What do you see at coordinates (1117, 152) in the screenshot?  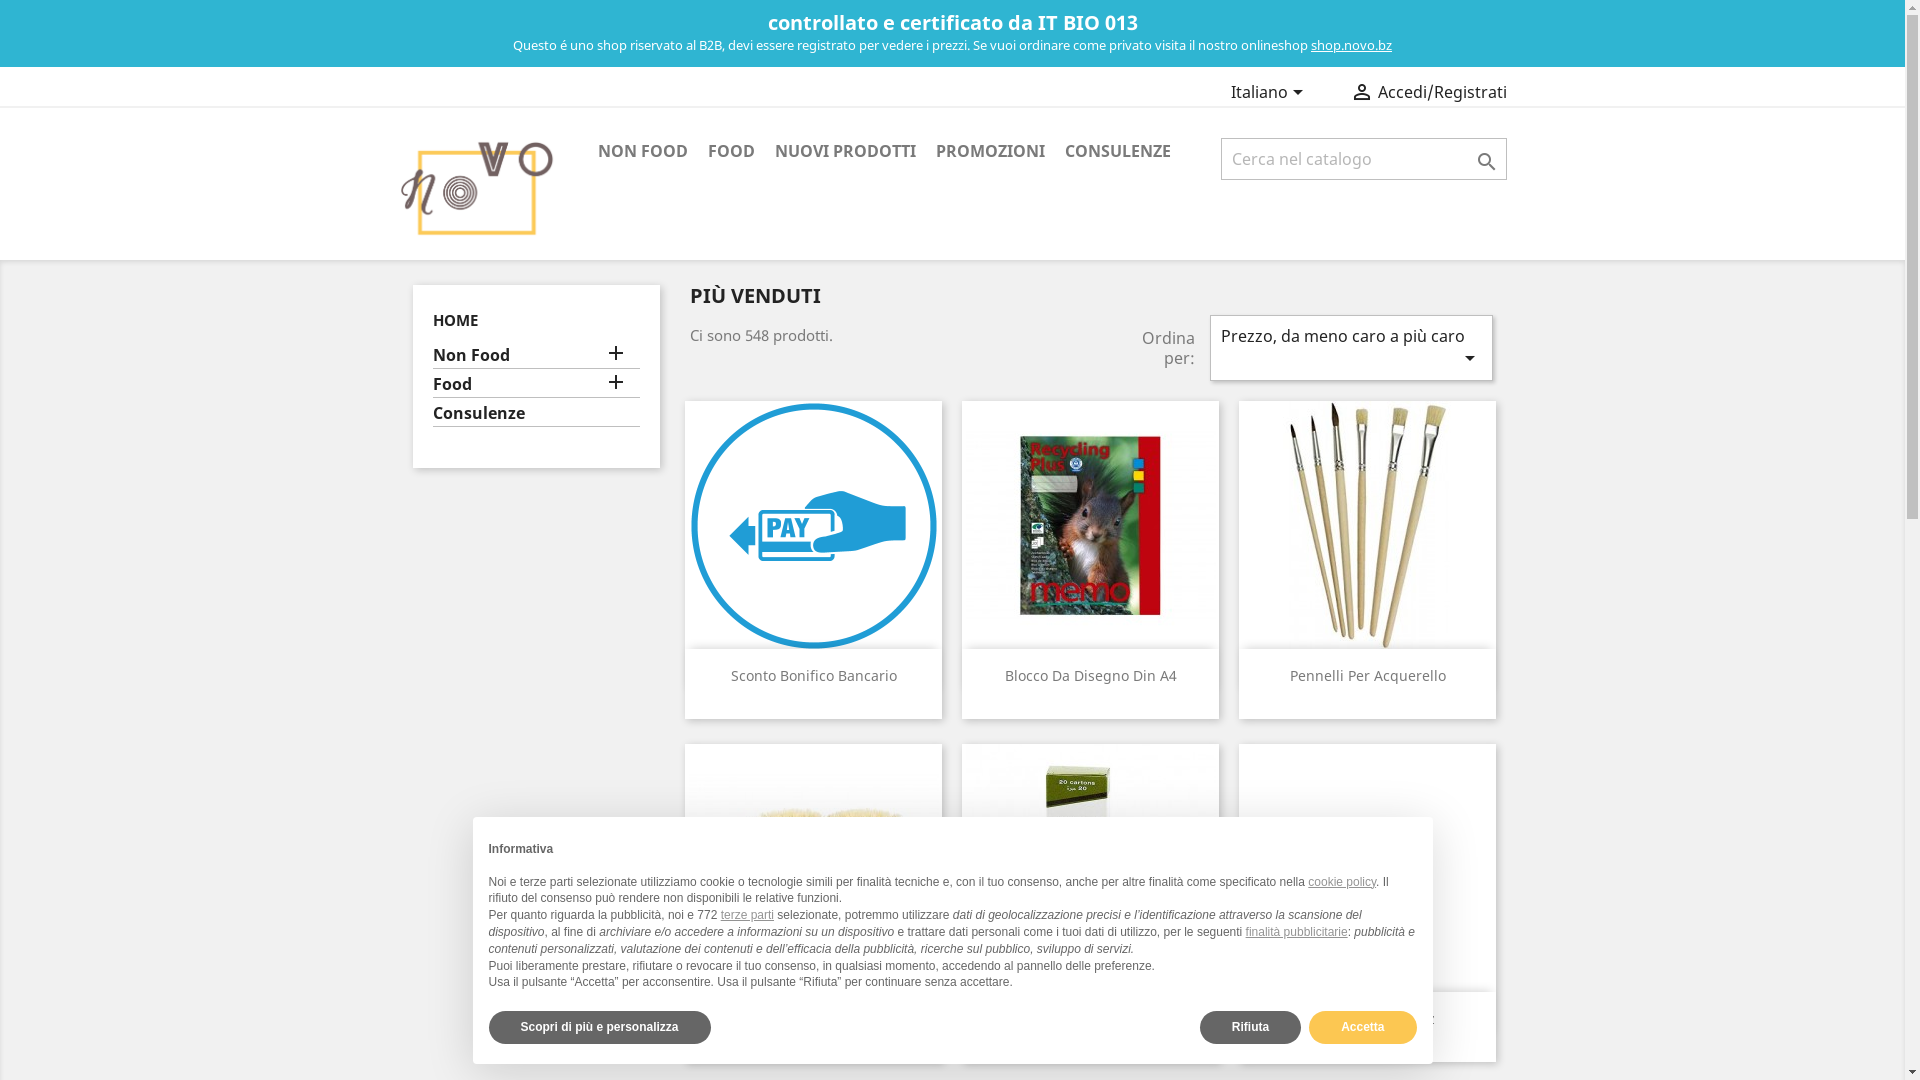 I see `CONSULENZE` at bounding box center [1117, 152].